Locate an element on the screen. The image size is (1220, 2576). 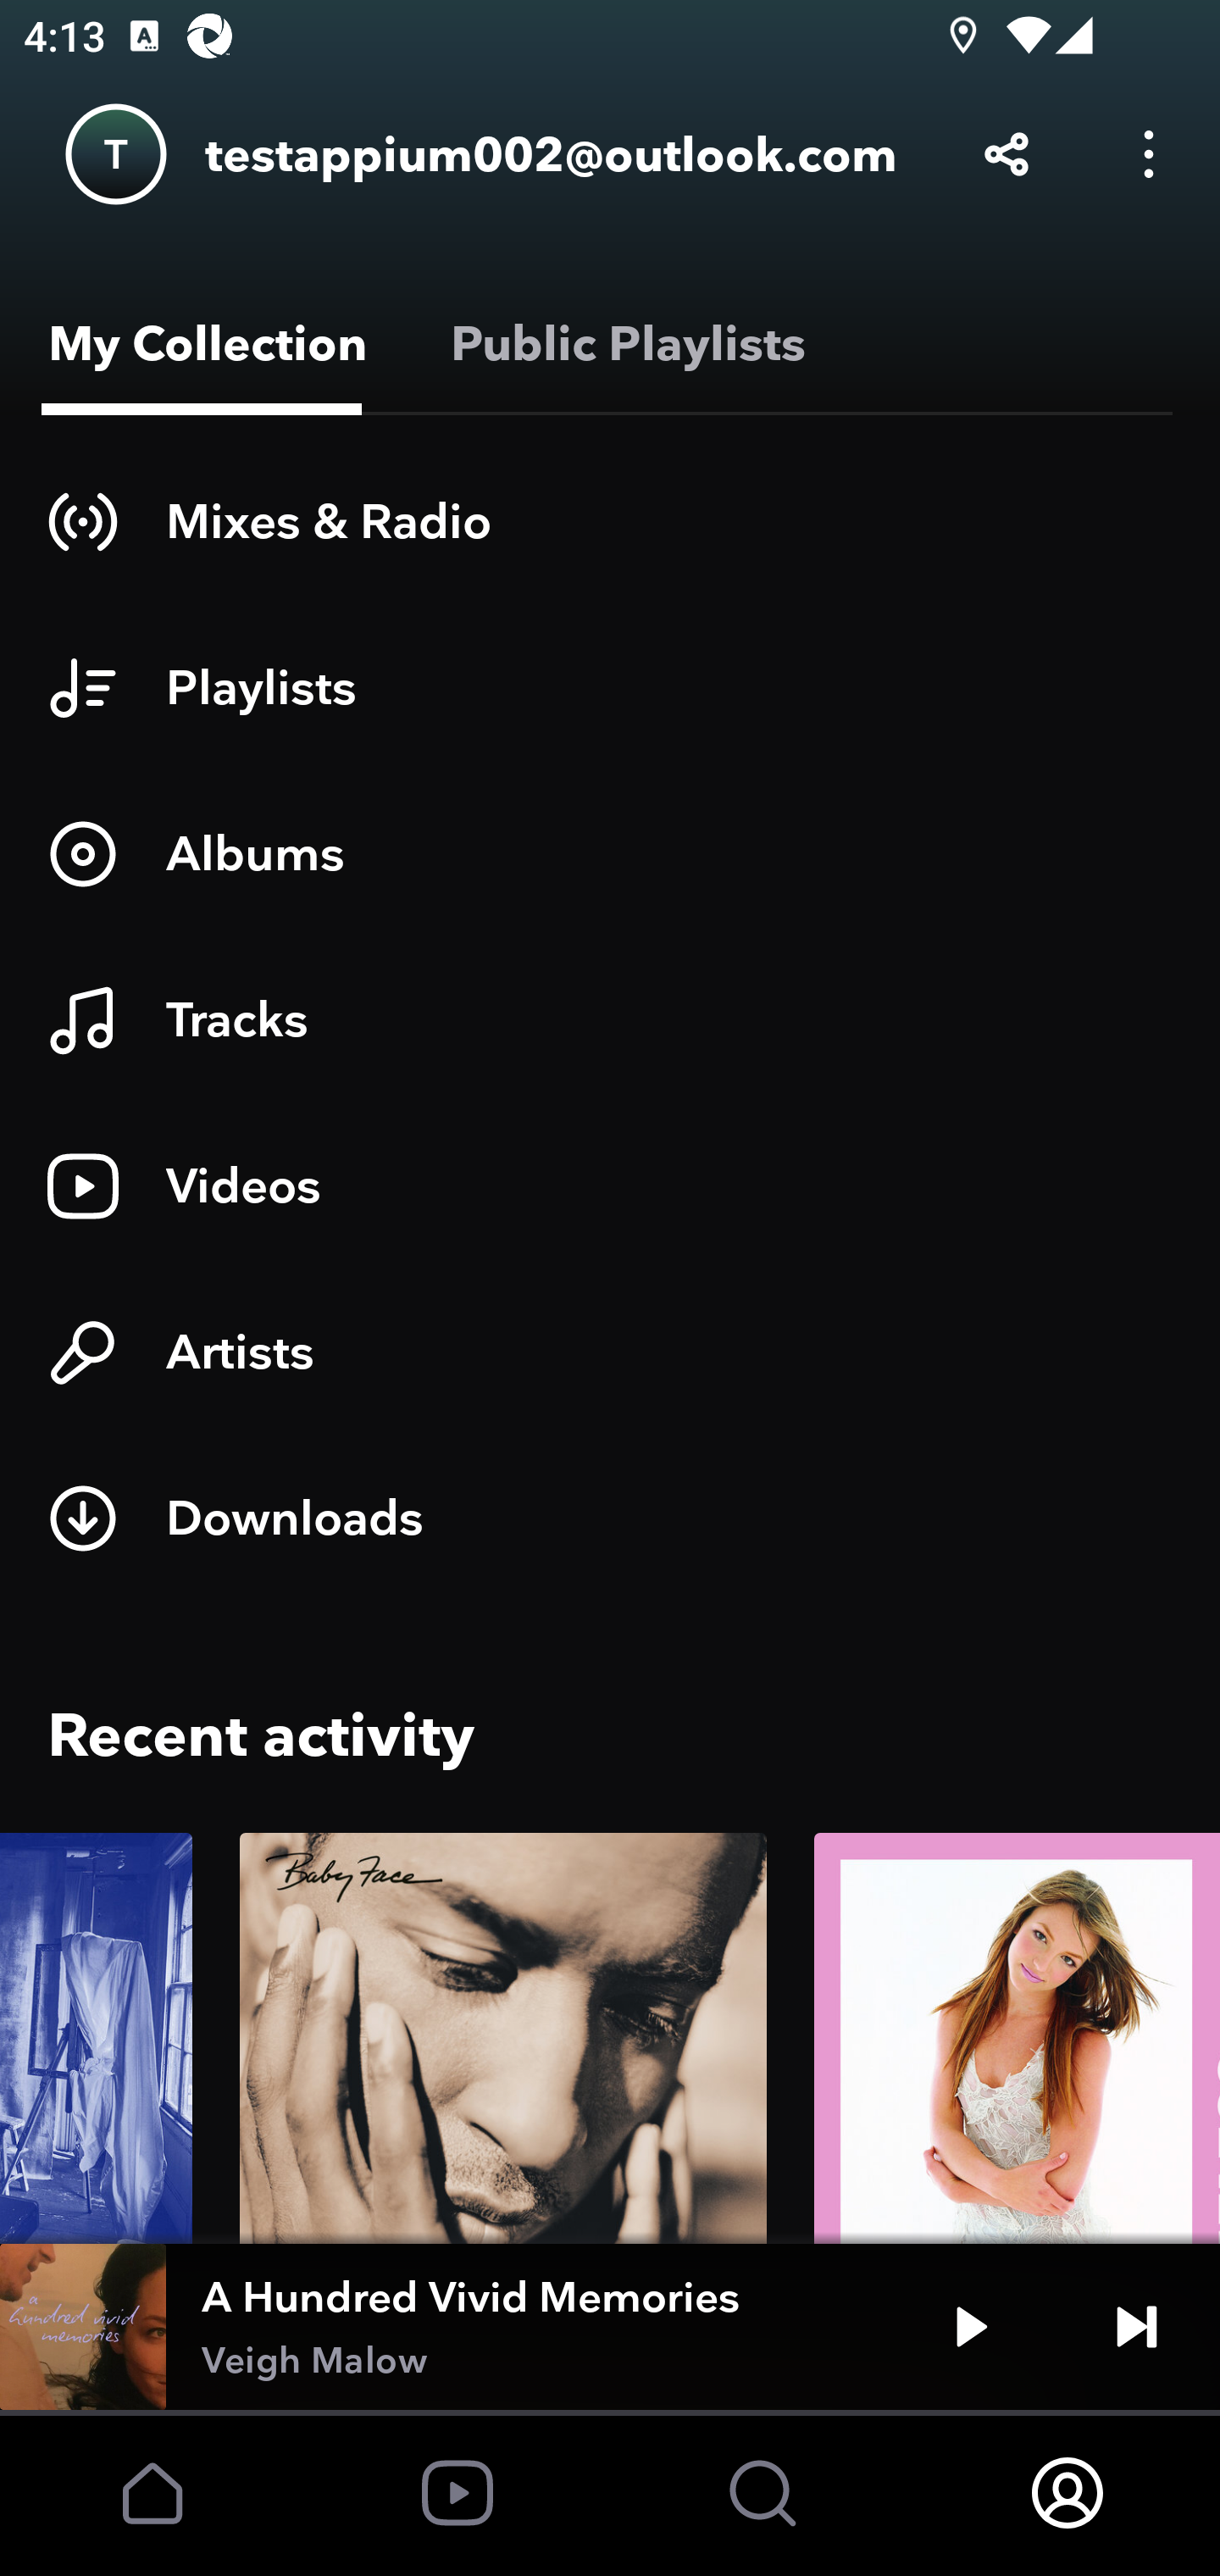
Tracks is located at coordinates (610, 1020).